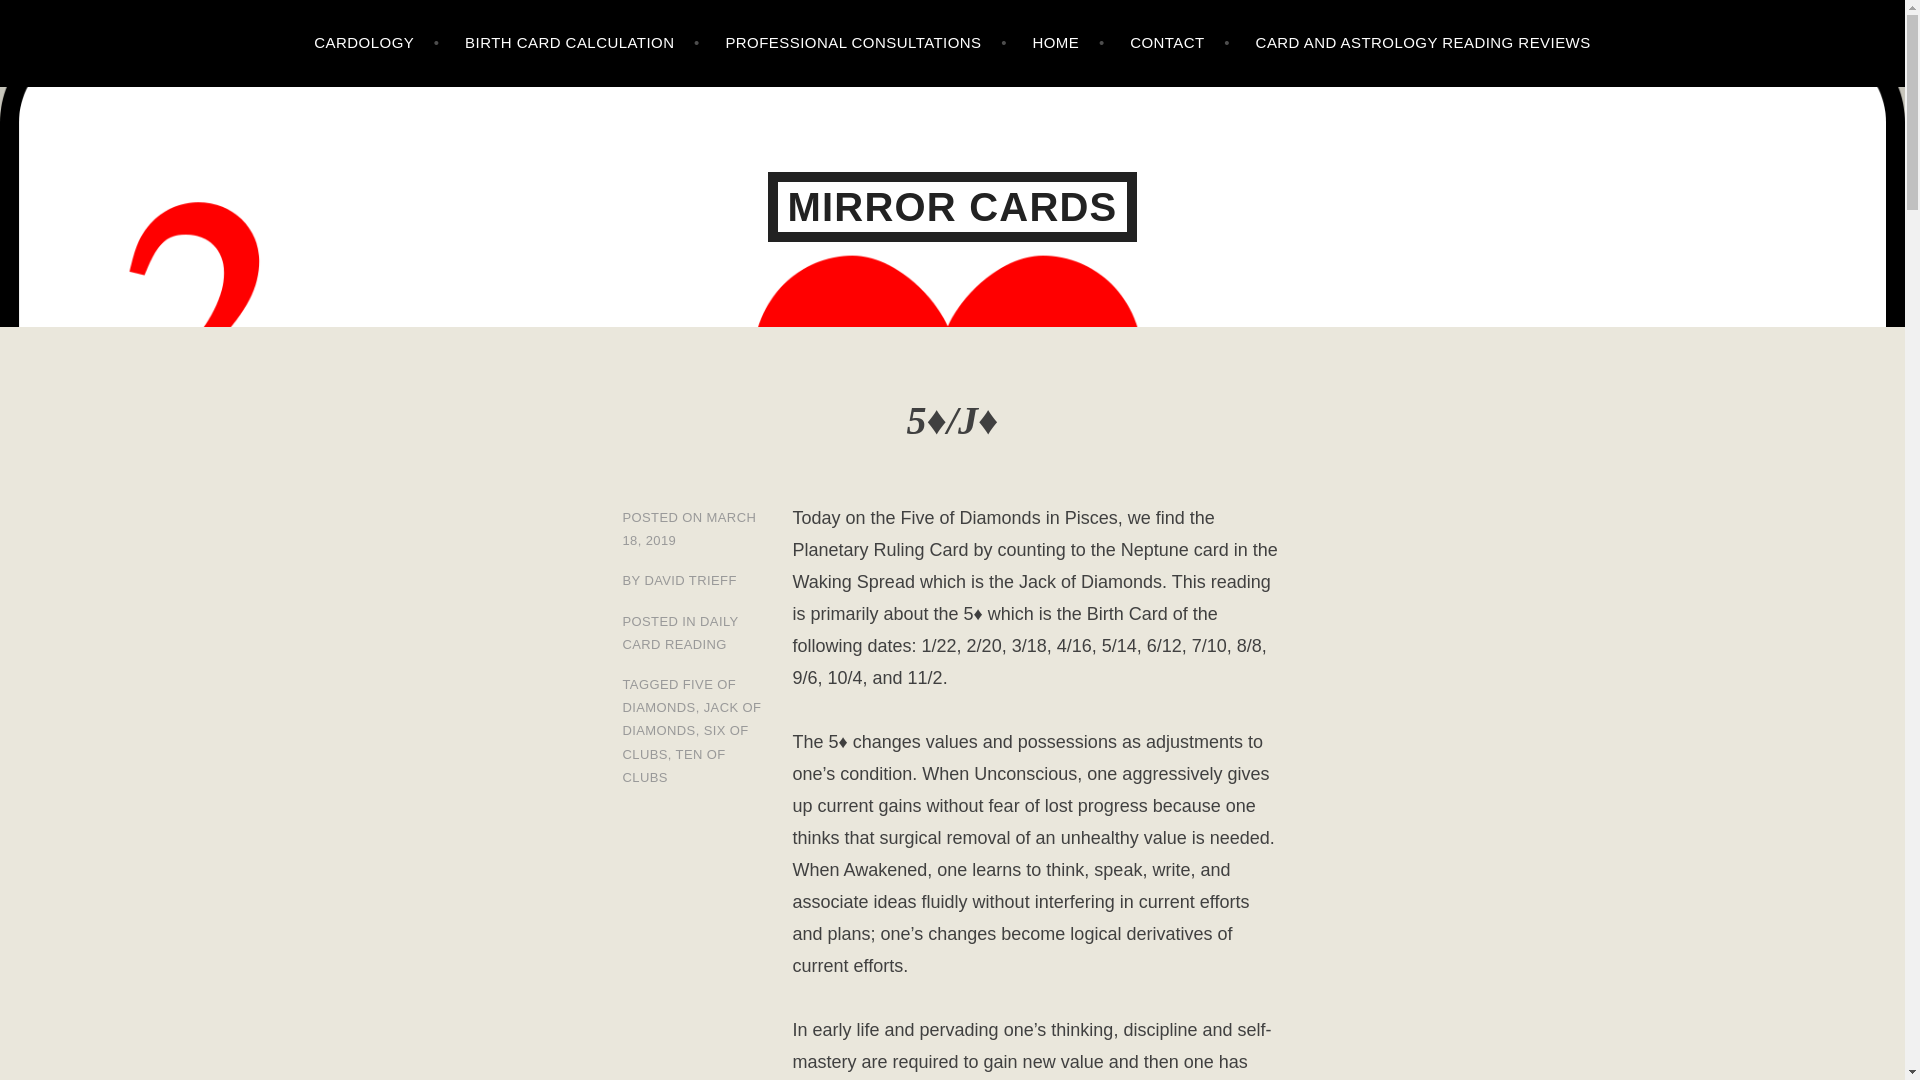  What do you see at coordinates (866, 44) in the screenshot?
I see `PROFESSIONAL CONSULTATIONS` at bounding box center [866, 44].